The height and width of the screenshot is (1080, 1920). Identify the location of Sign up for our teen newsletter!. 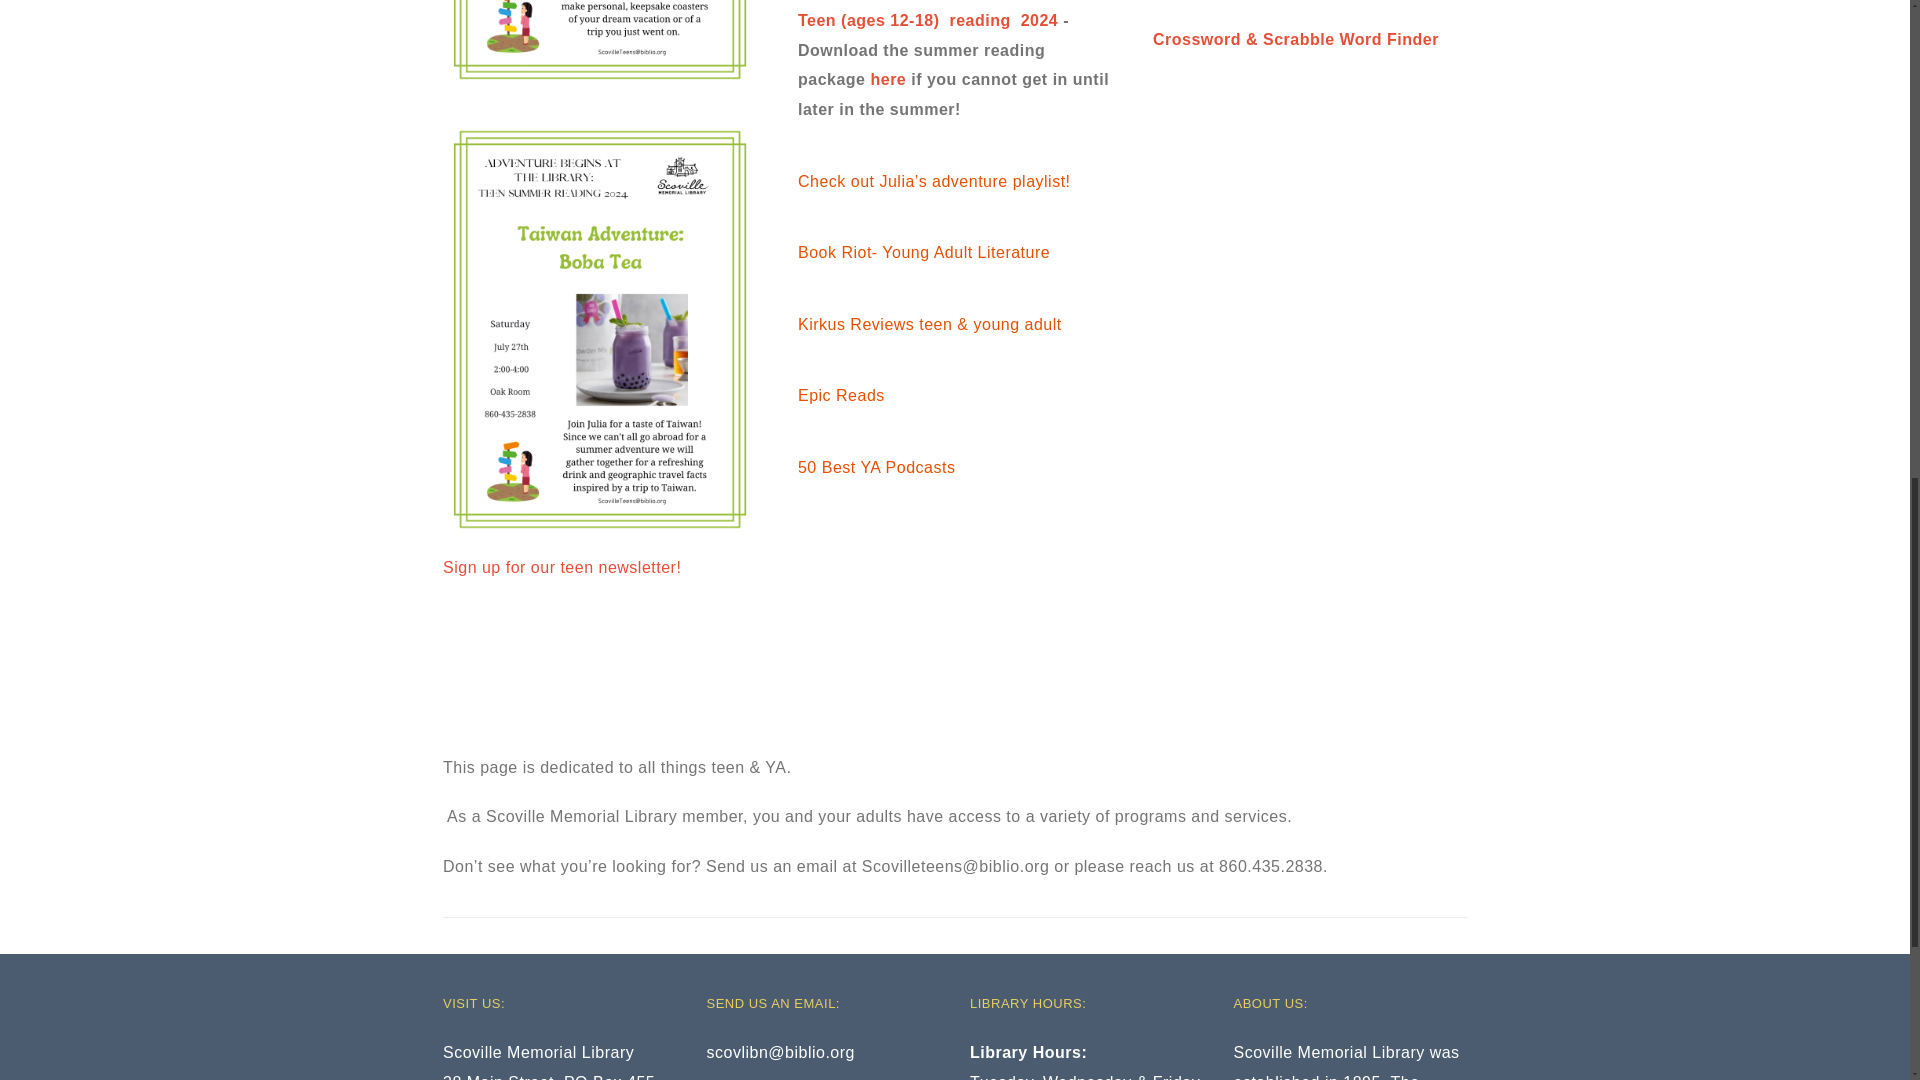
(562, 567).